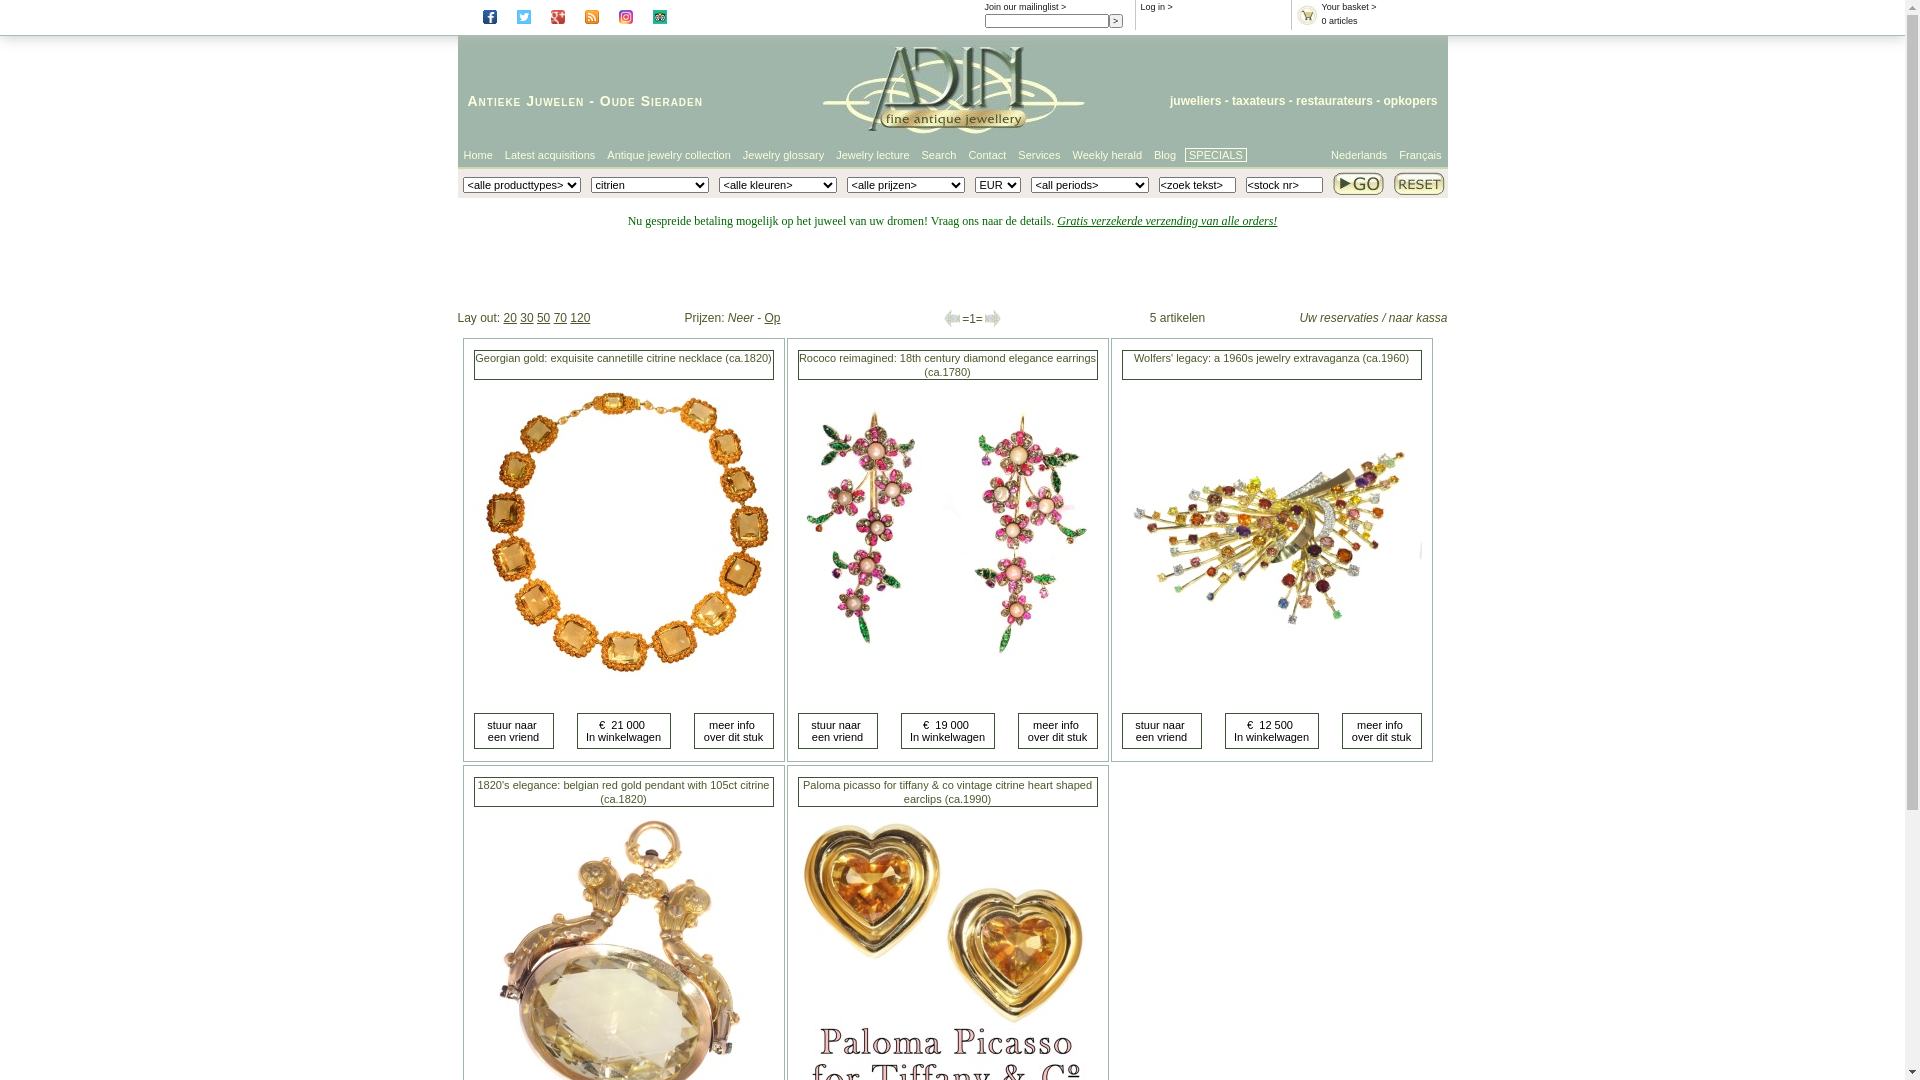 The width and height of the screenshot is (1920, 1080). I want to click on Oude Sieraden, so click(652, 101).